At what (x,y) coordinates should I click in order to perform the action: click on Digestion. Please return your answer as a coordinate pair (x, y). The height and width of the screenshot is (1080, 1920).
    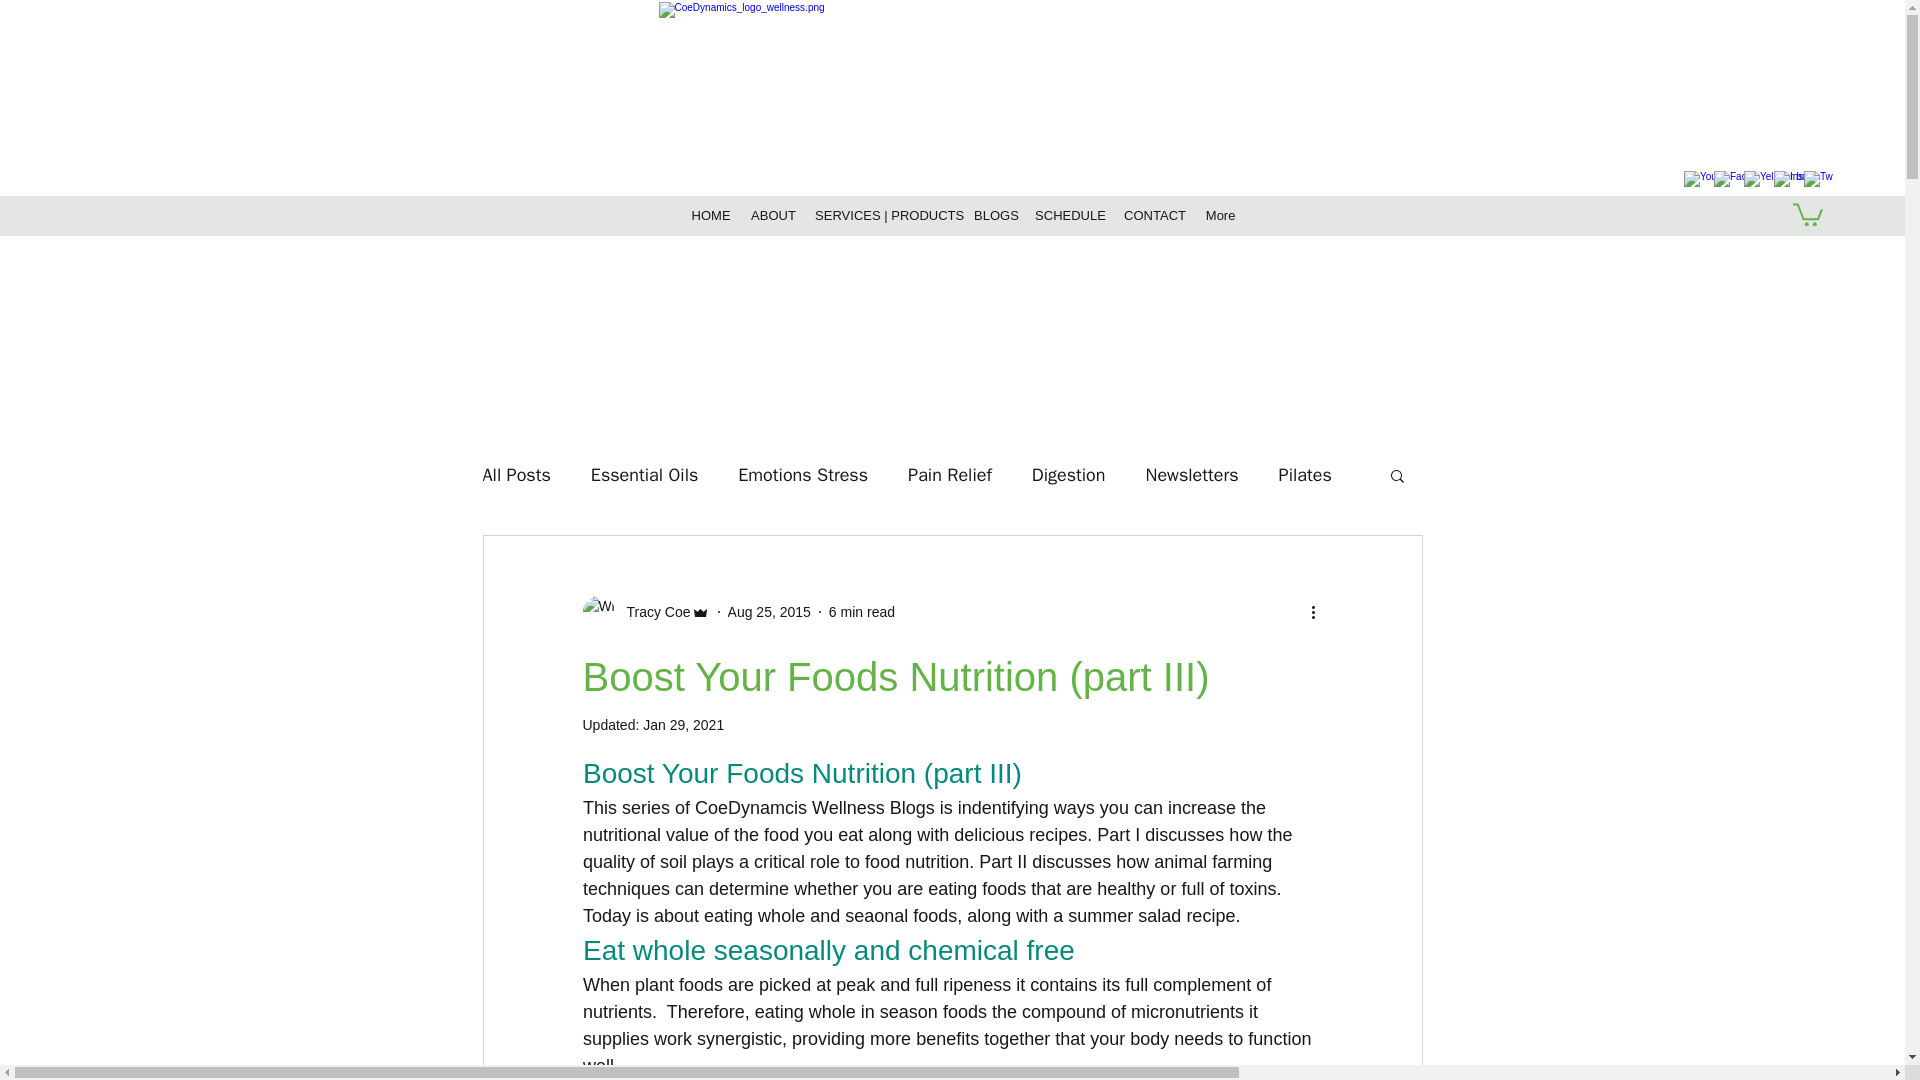
    Looking at the image, I should click on (1068, 475).